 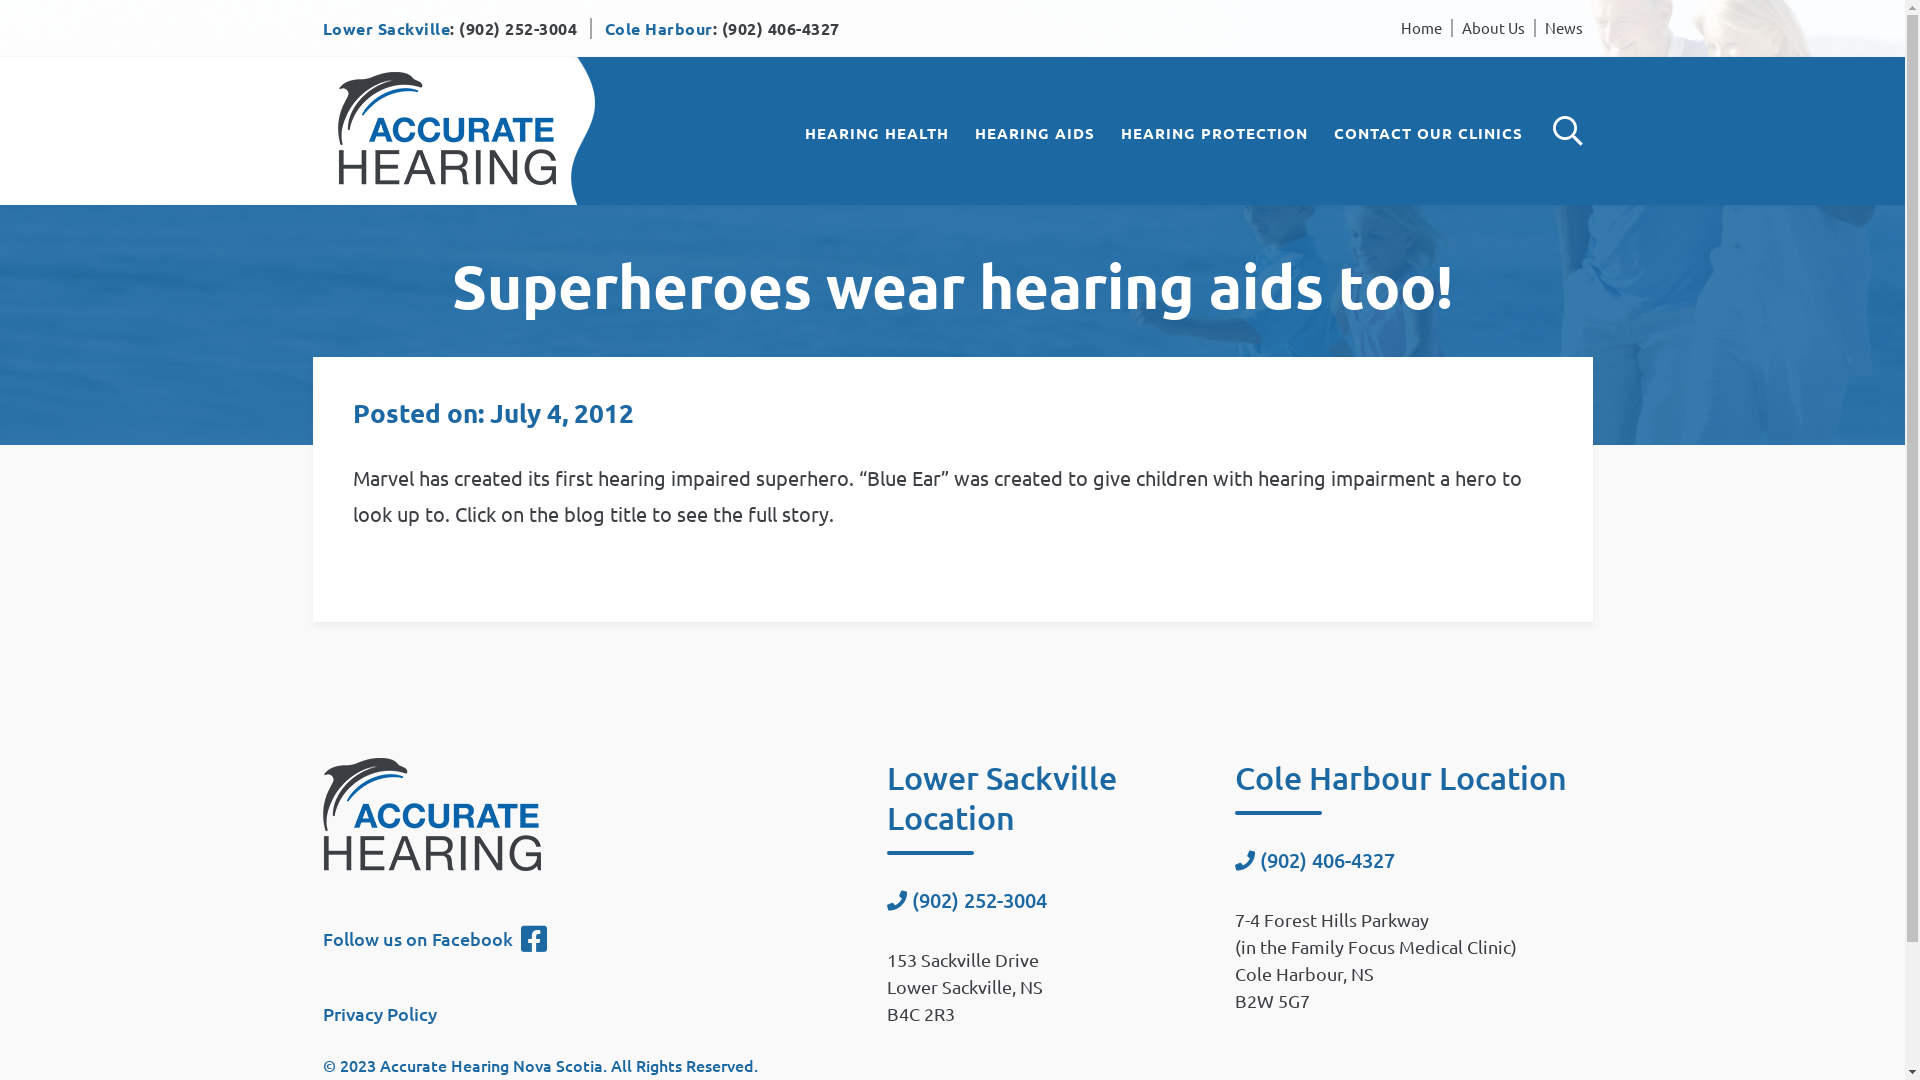 What do you see at coordinates (1328, 860) in the screenshot?
I see `(902) 406-4327` at bounding box center [1328, 860].